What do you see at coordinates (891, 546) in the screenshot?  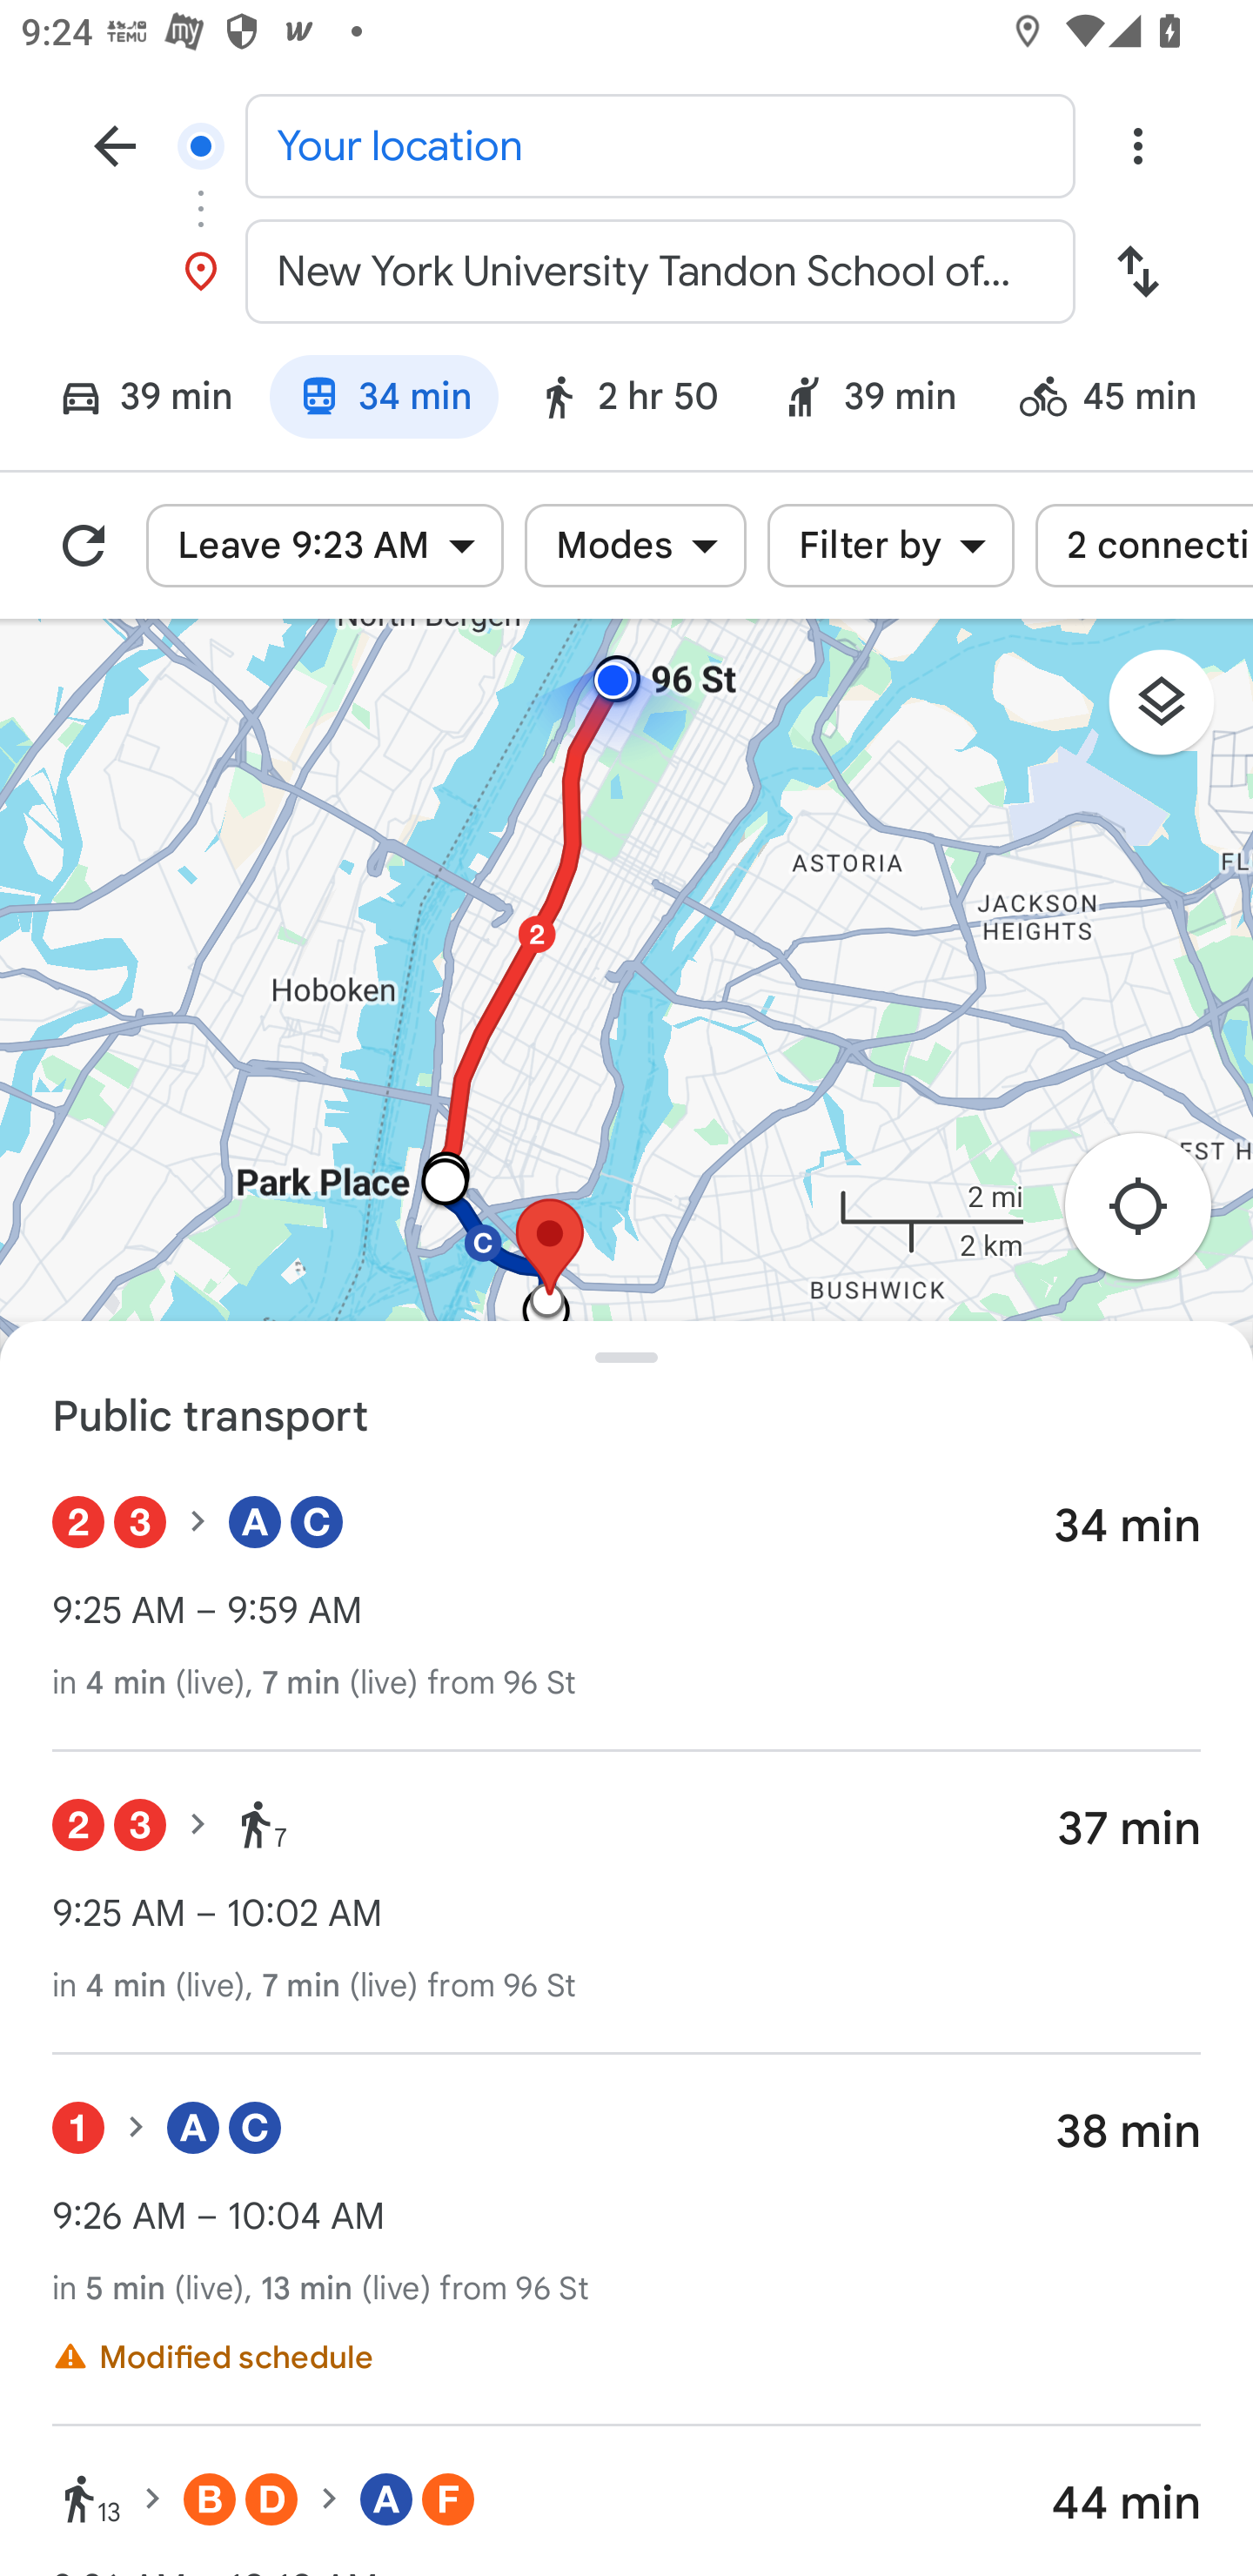 I see `Filter by Filter by Filter by` at bounding box center [891, 546].